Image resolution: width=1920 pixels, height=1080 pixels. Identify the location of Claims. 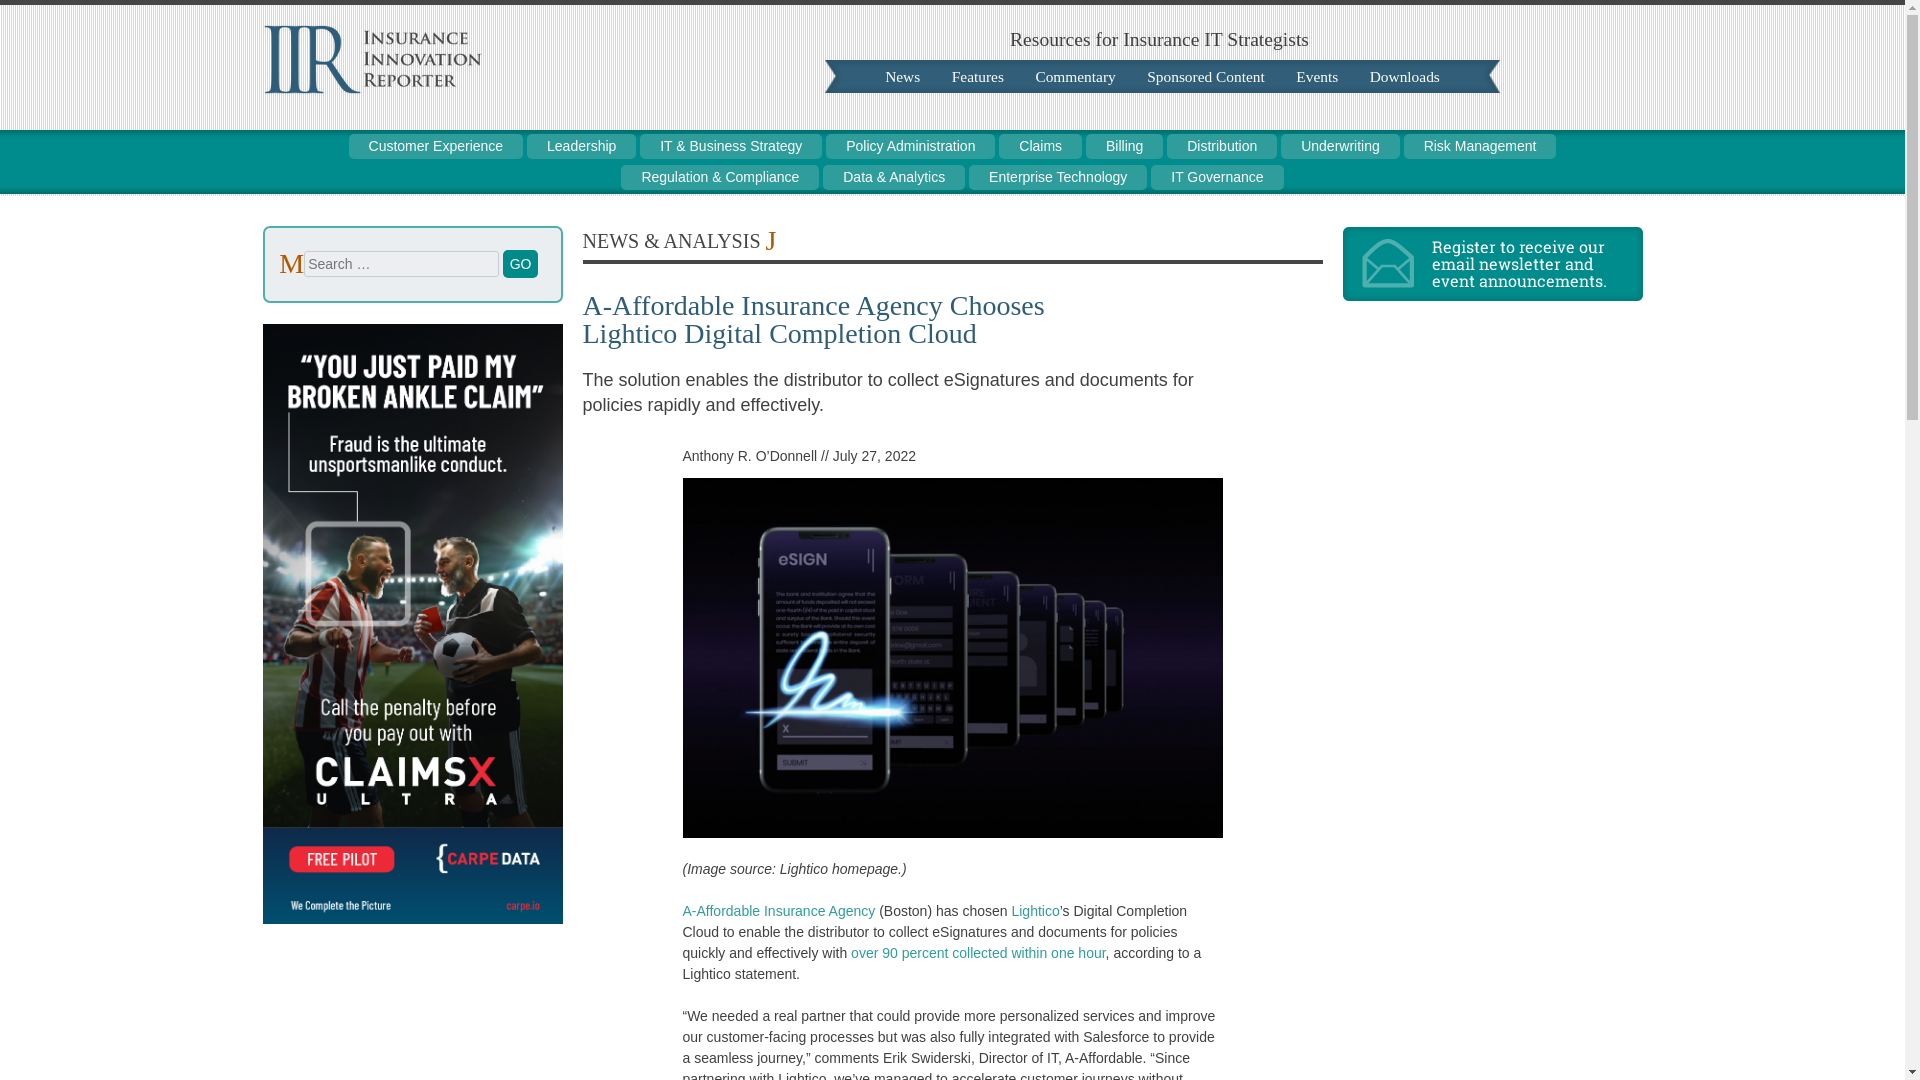
(1040, 146).